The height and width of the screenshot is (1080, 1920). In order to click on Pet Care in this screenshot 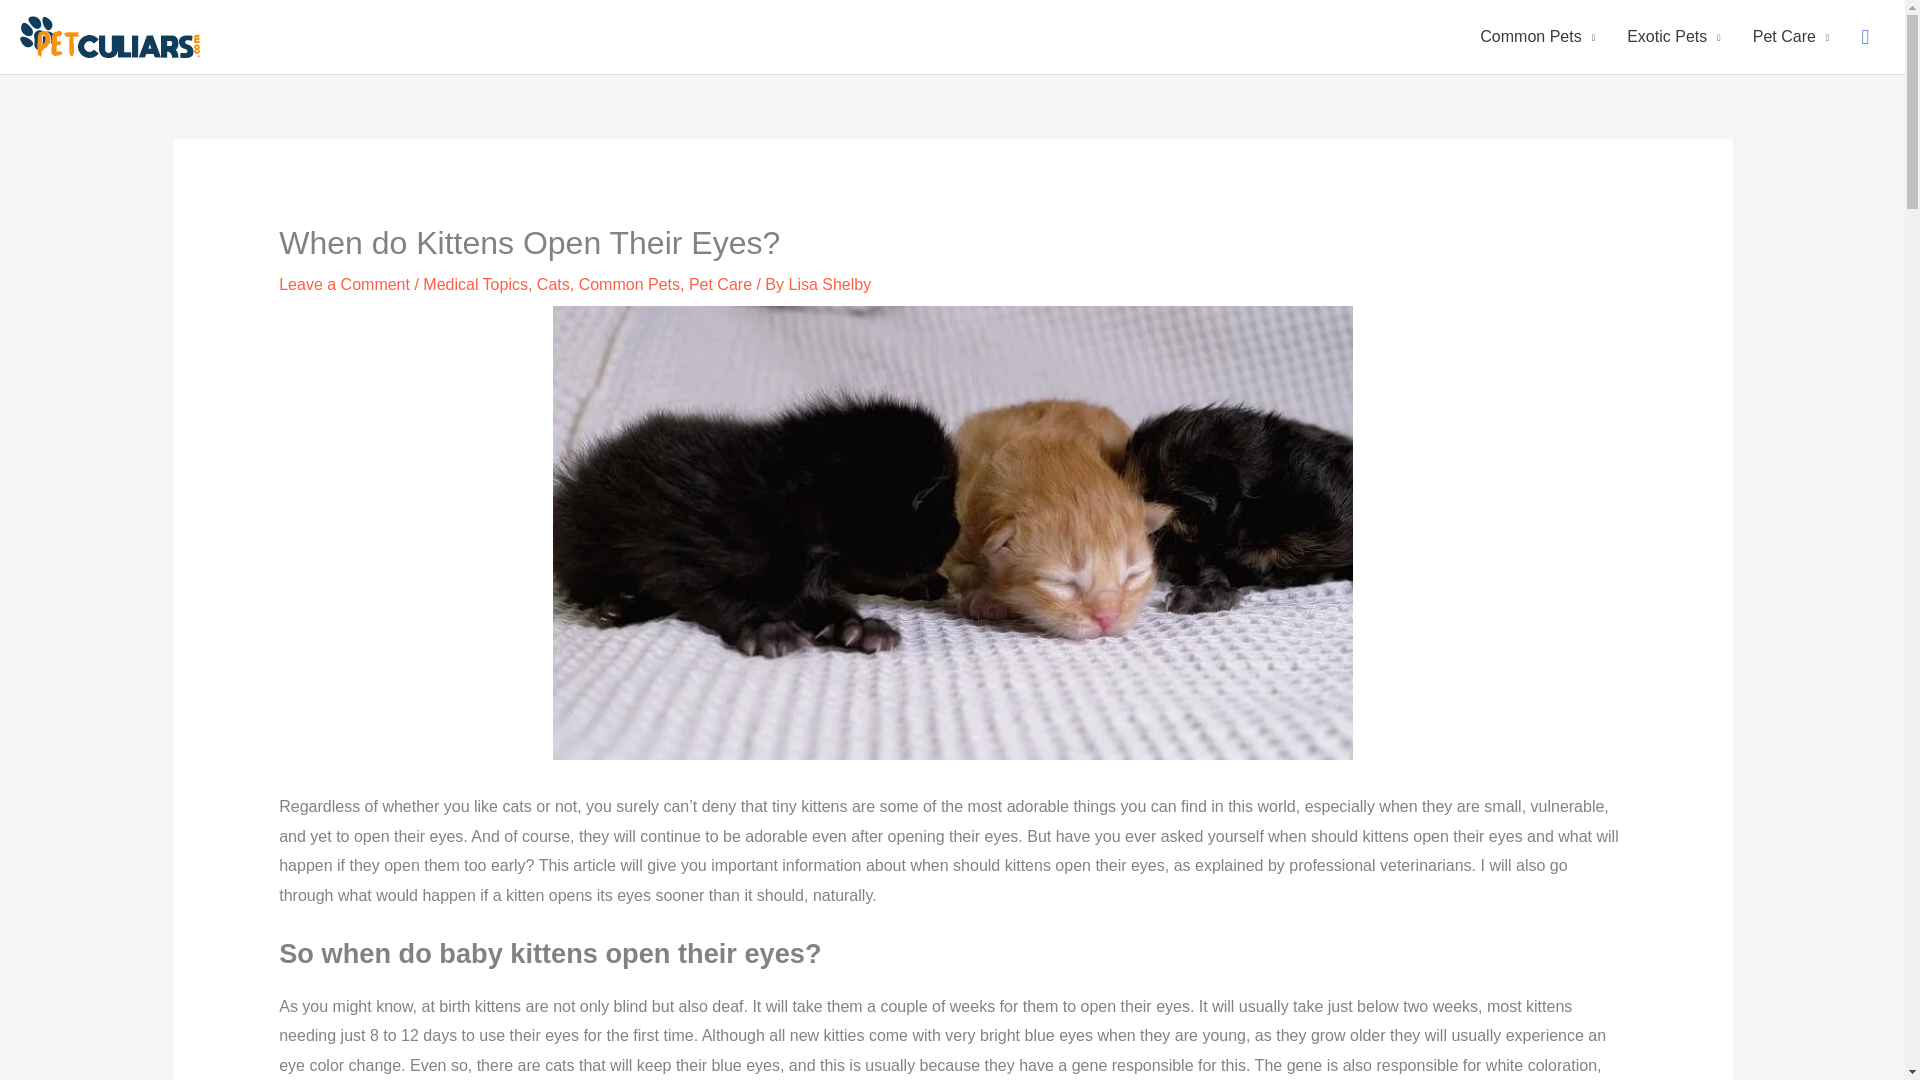, I will do `click(1791, 37)`.